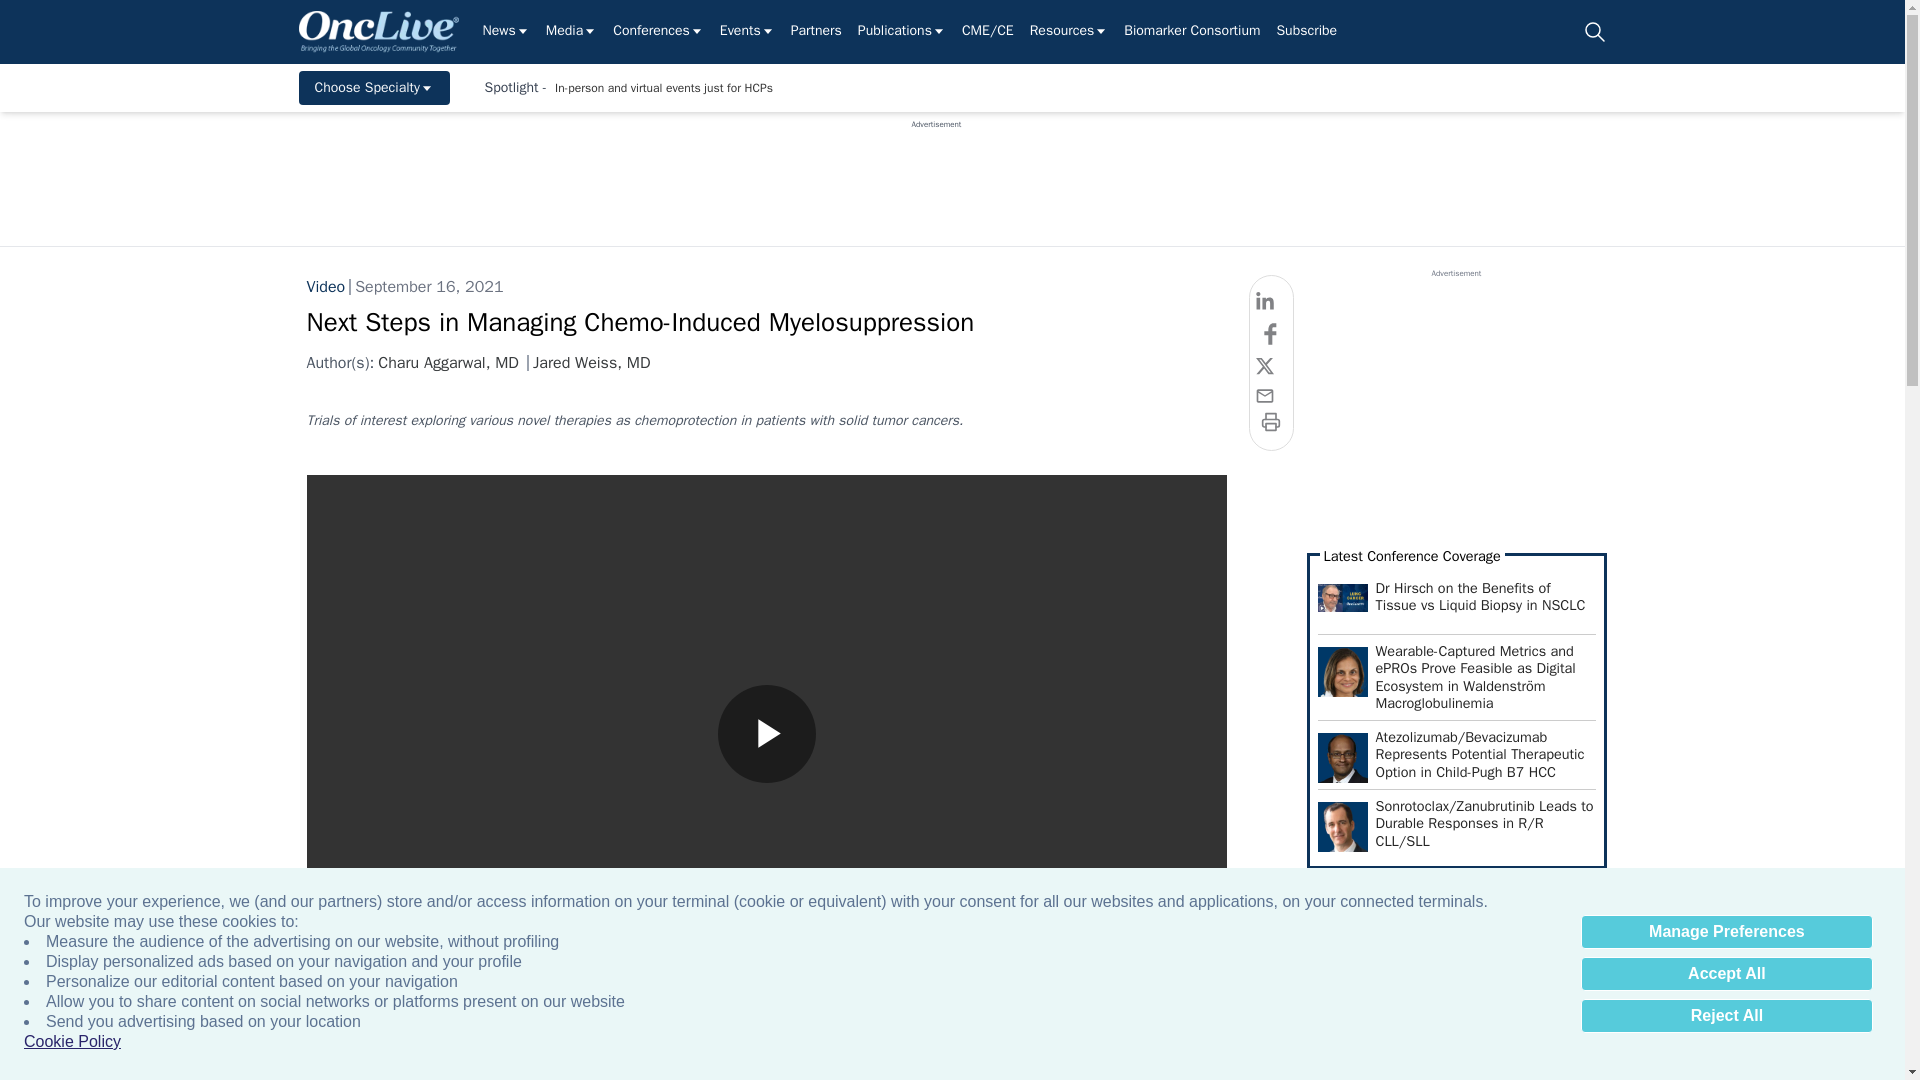  What do you see at coordinates (936, 174) in the screenshot?
I see `3rd party ad content` at bounding box center [936, 174].